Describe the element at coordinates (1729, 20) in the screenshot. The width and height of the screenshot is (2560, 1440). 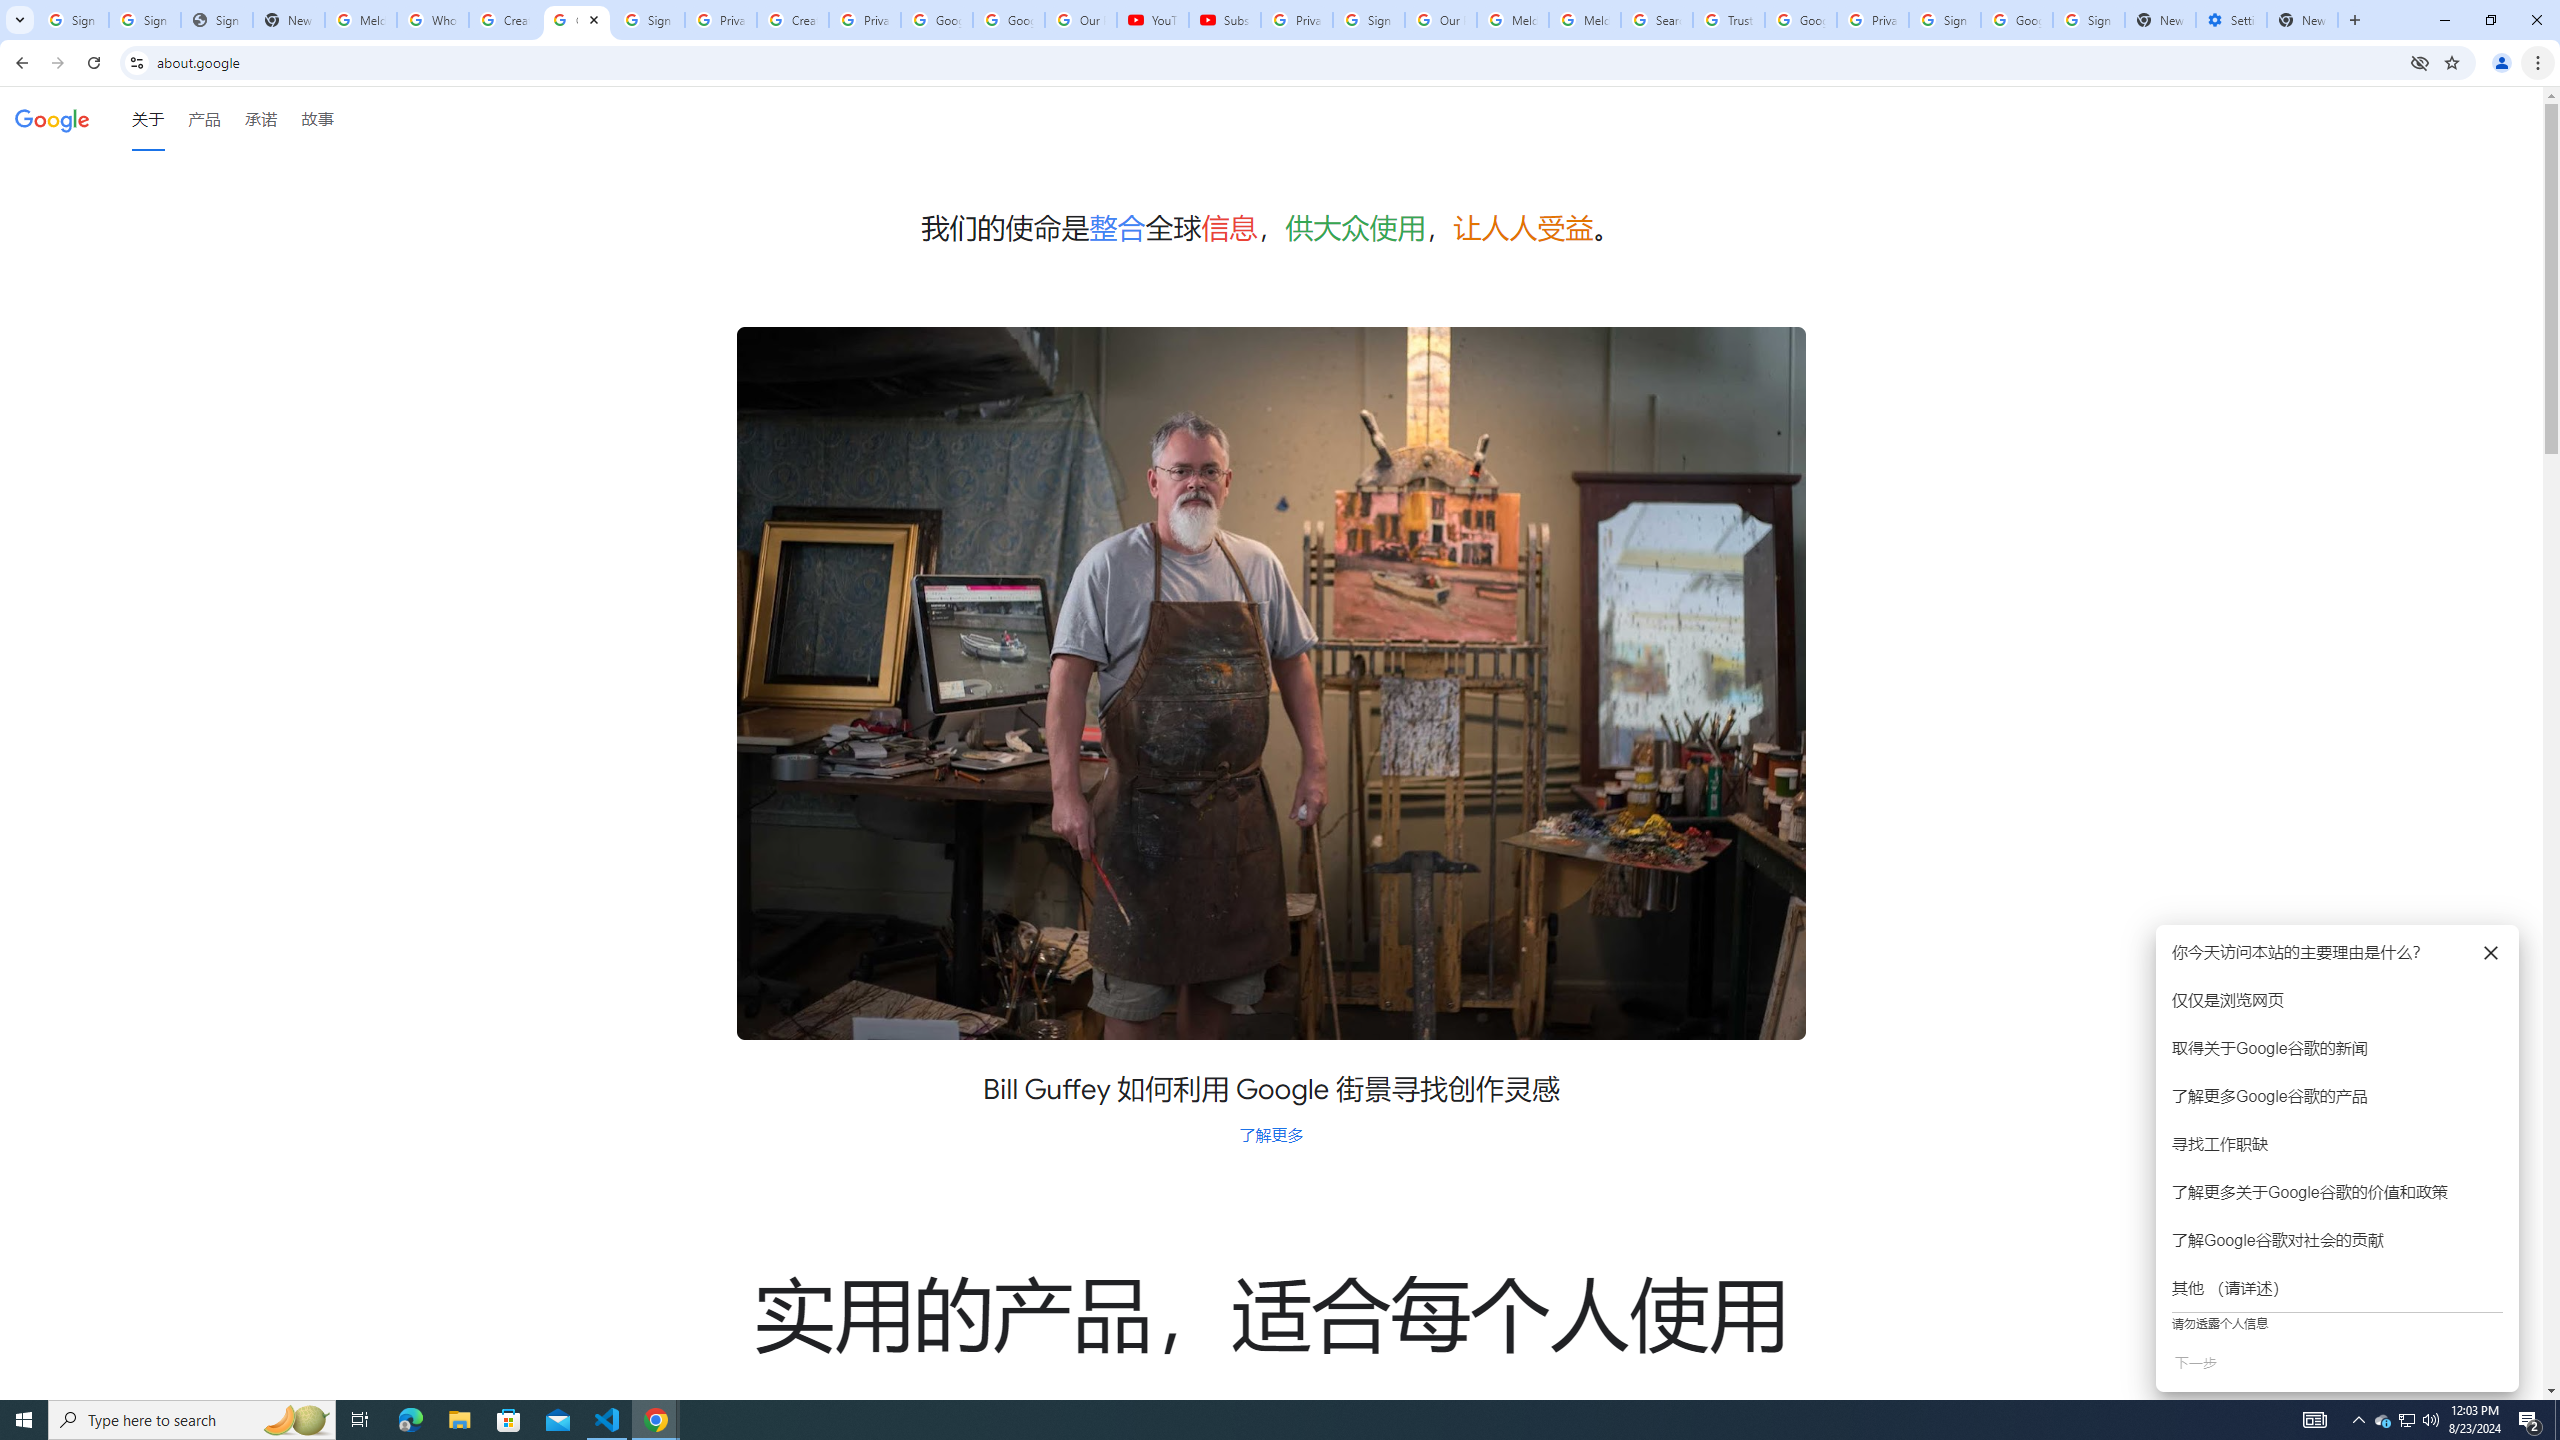
I see `Trusted Information and Content - Google Safety Center` at that location.